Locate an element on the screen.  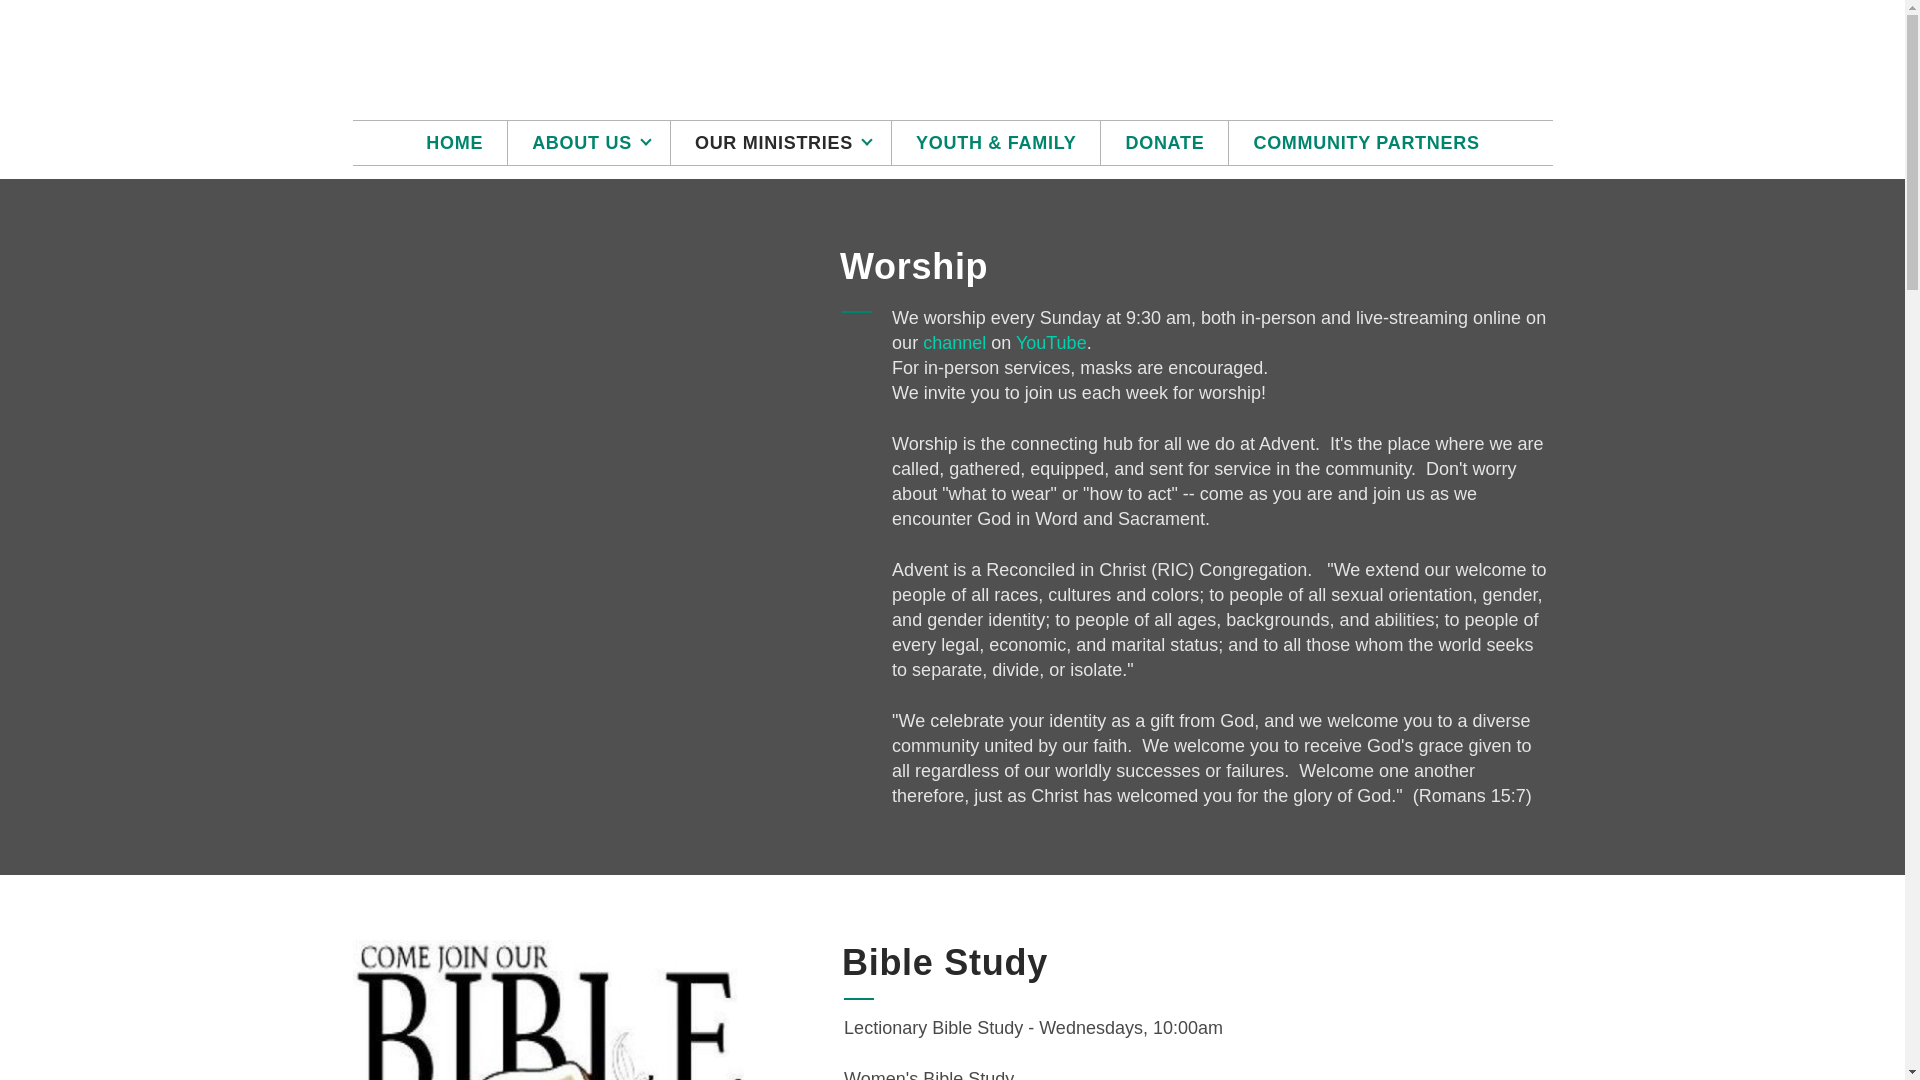
OUR MINISTRIES is located at coordinates (780, 142).